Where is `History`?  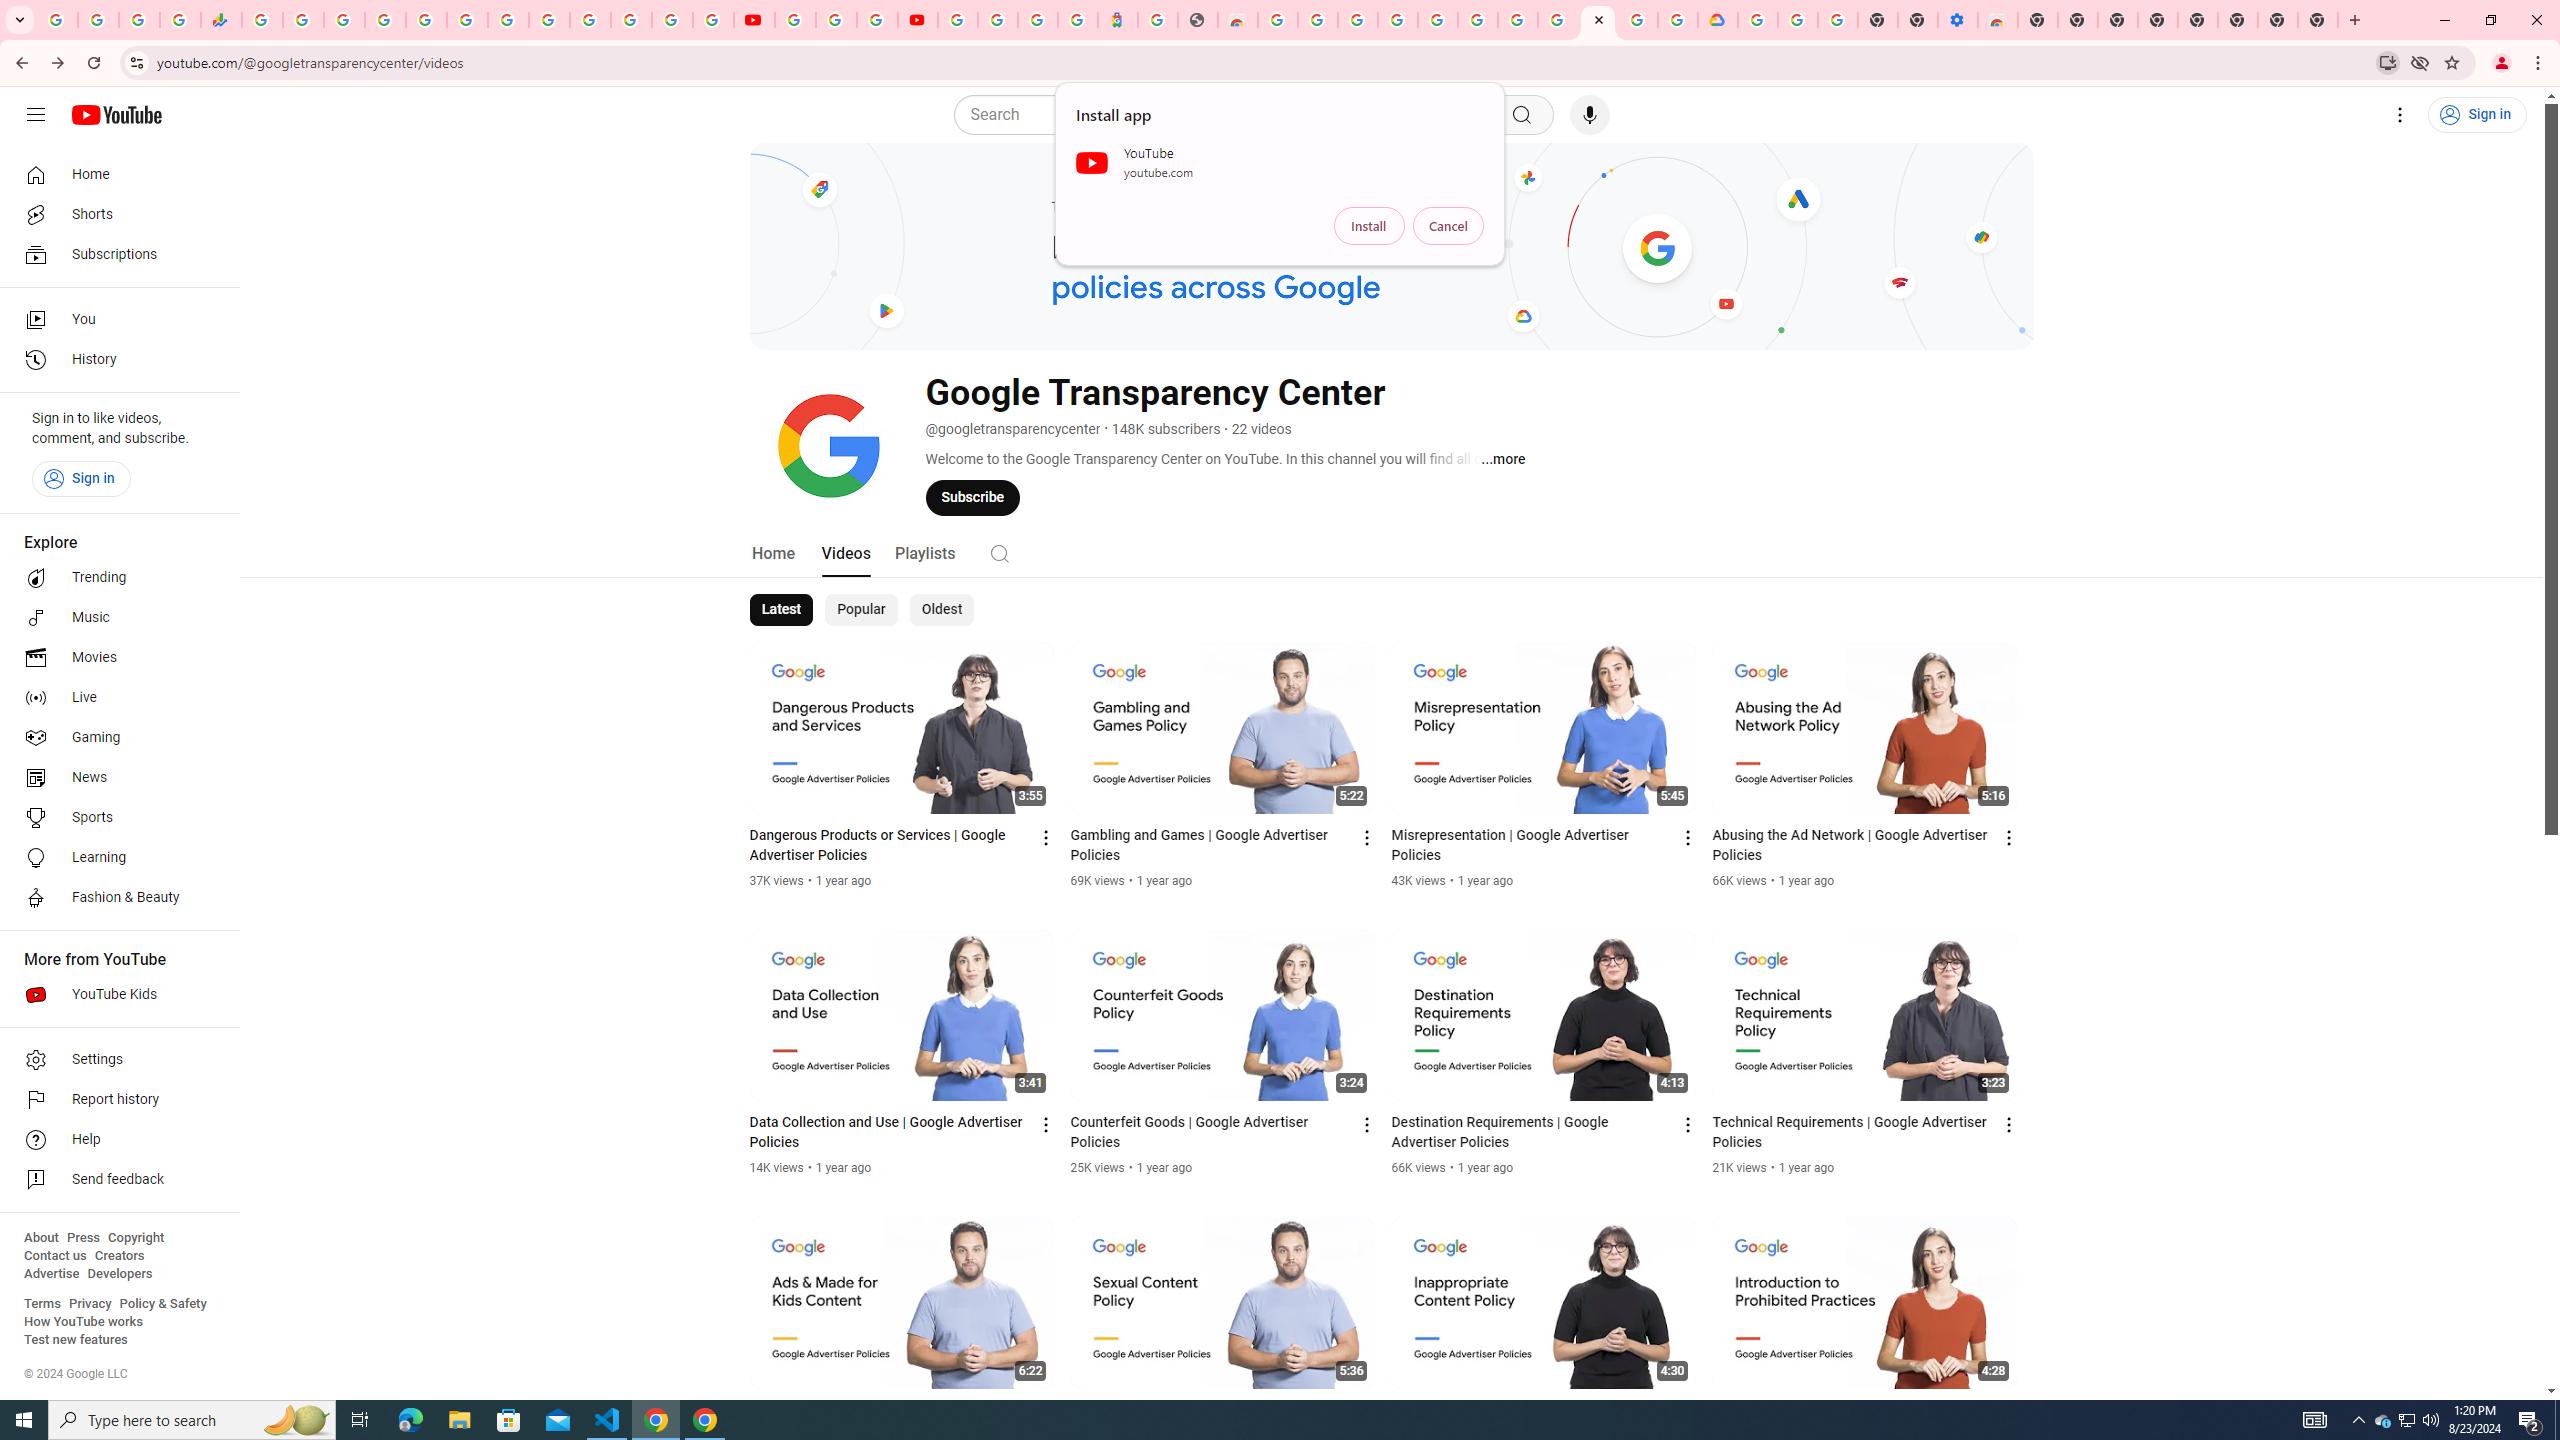
History is located at coordinates (114, 360).